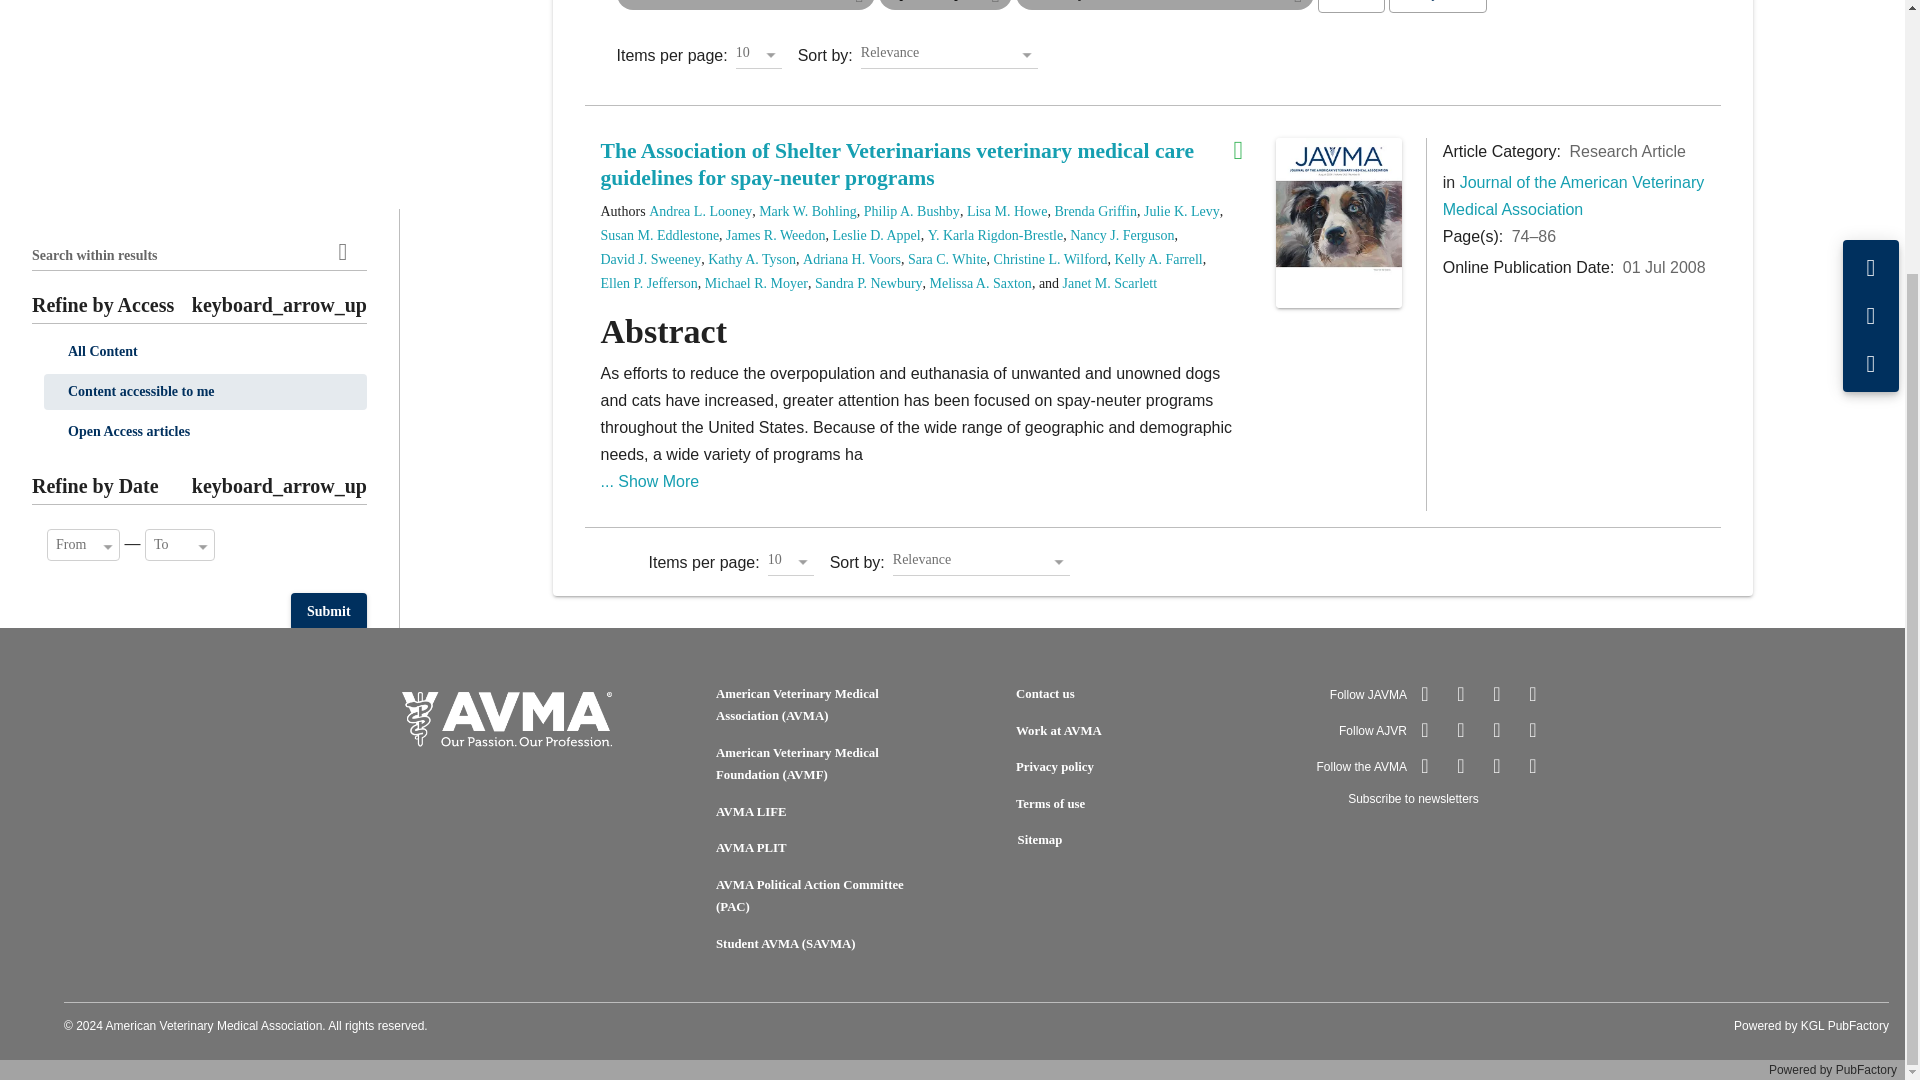 This screenshot has height=1080, width=1920. Describe the element at coordinates (328, 522) in the screenshot. I see `Submit` at that location.